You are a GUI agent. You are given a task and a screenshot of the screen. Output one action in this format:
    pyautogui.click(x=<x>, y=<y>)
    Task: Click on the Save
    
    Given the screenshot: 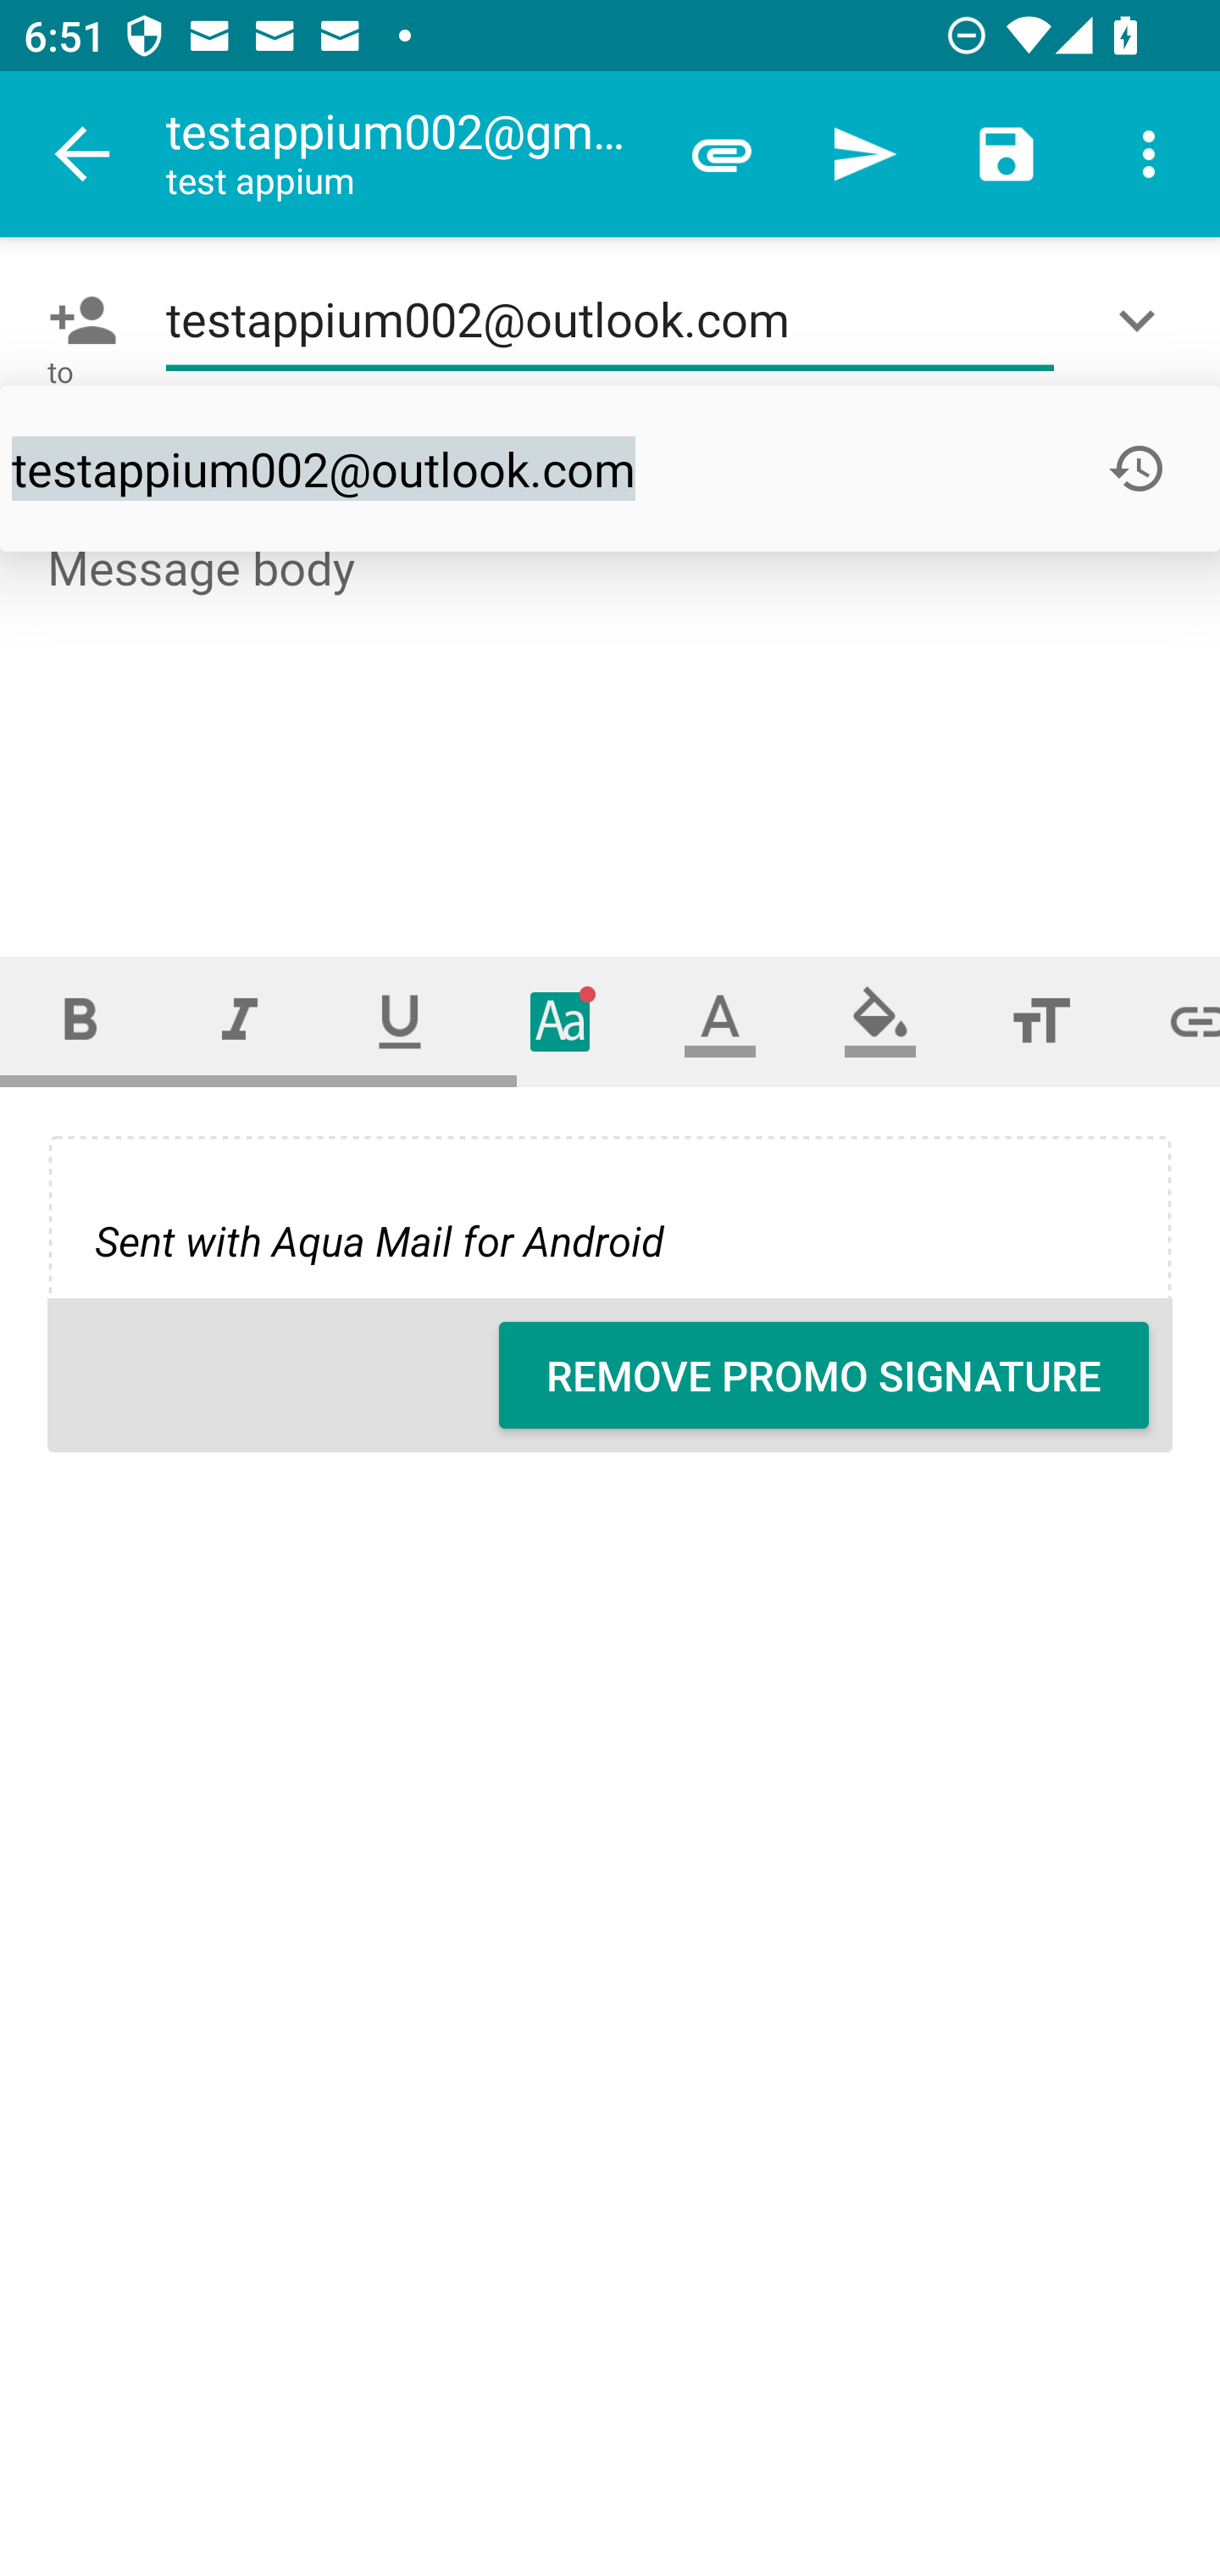 What is the action you would take?
    pyautogui.click(x=1006, y=154)
    